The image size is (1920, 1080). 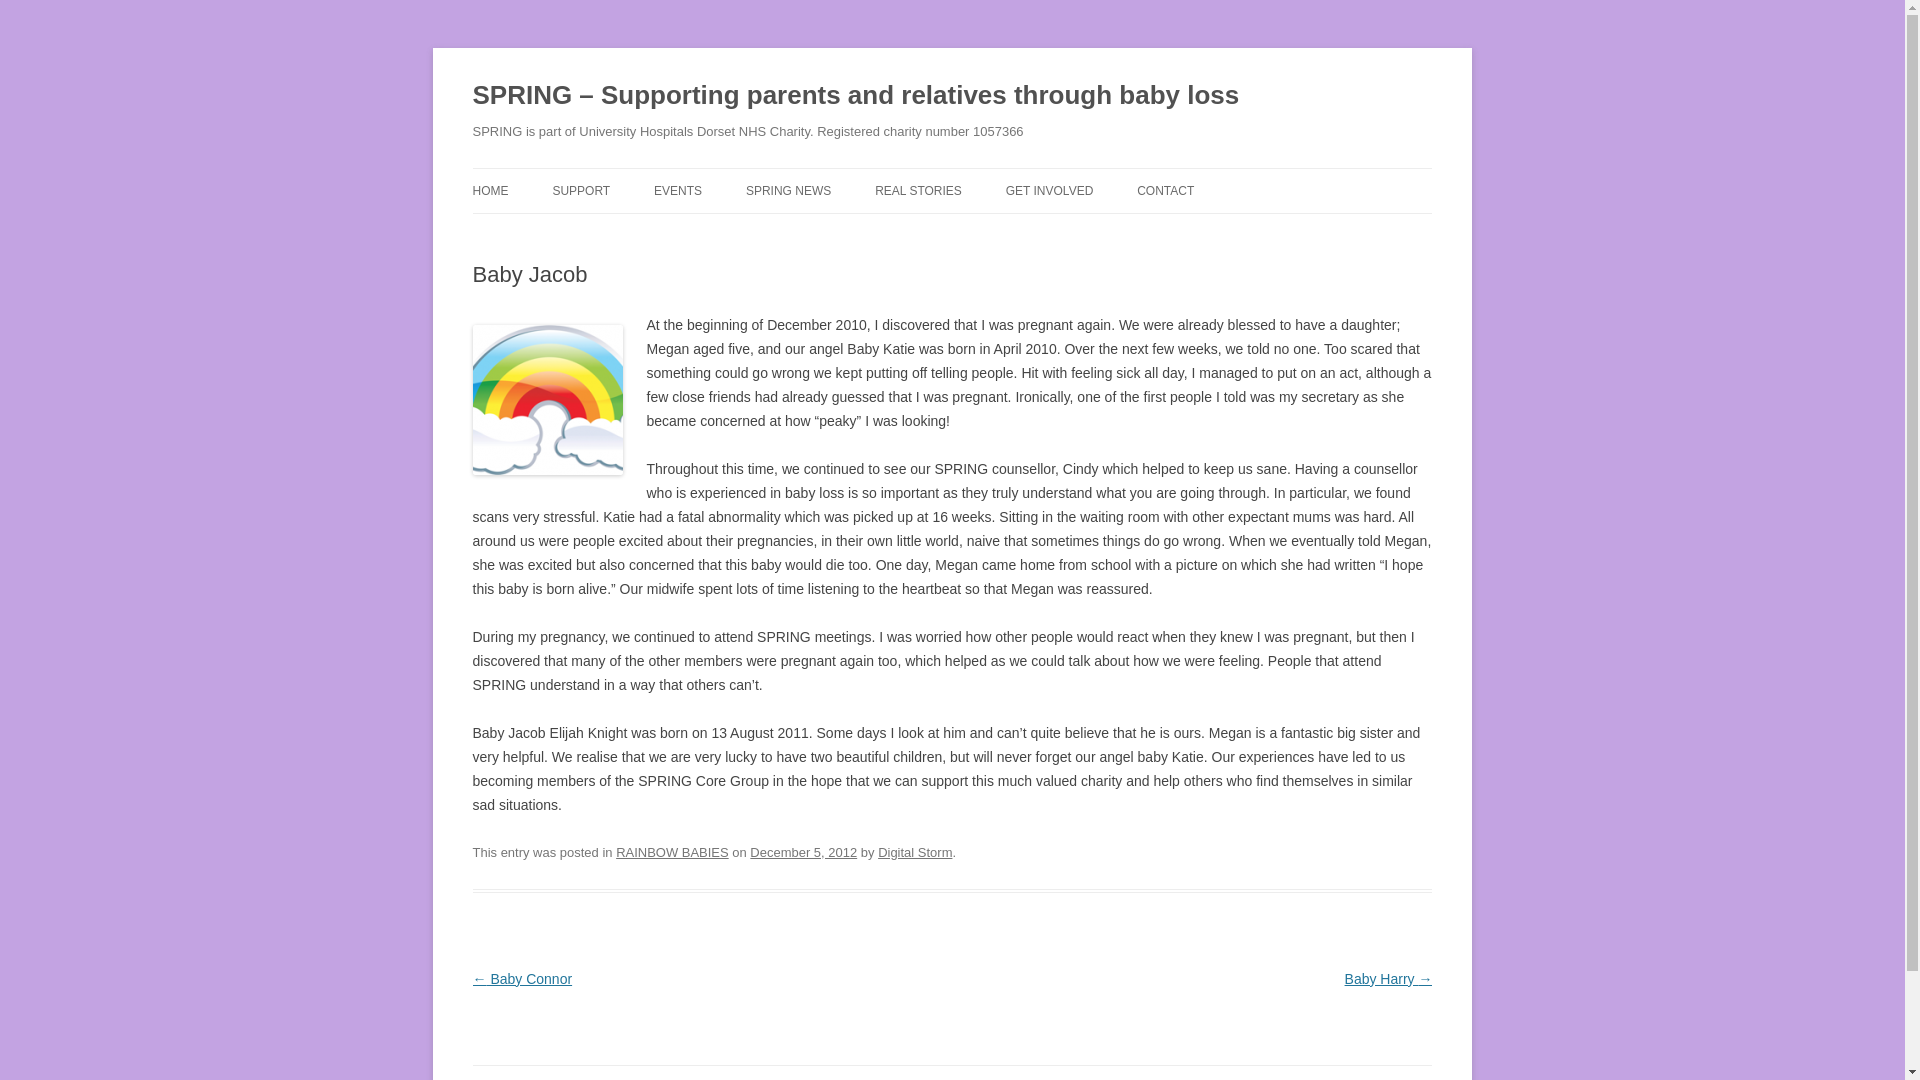 What do you see at coordinates (914, 852) in the screenshot?
I see `View all posts by Digital Storm` at bounding box center [914, 852].